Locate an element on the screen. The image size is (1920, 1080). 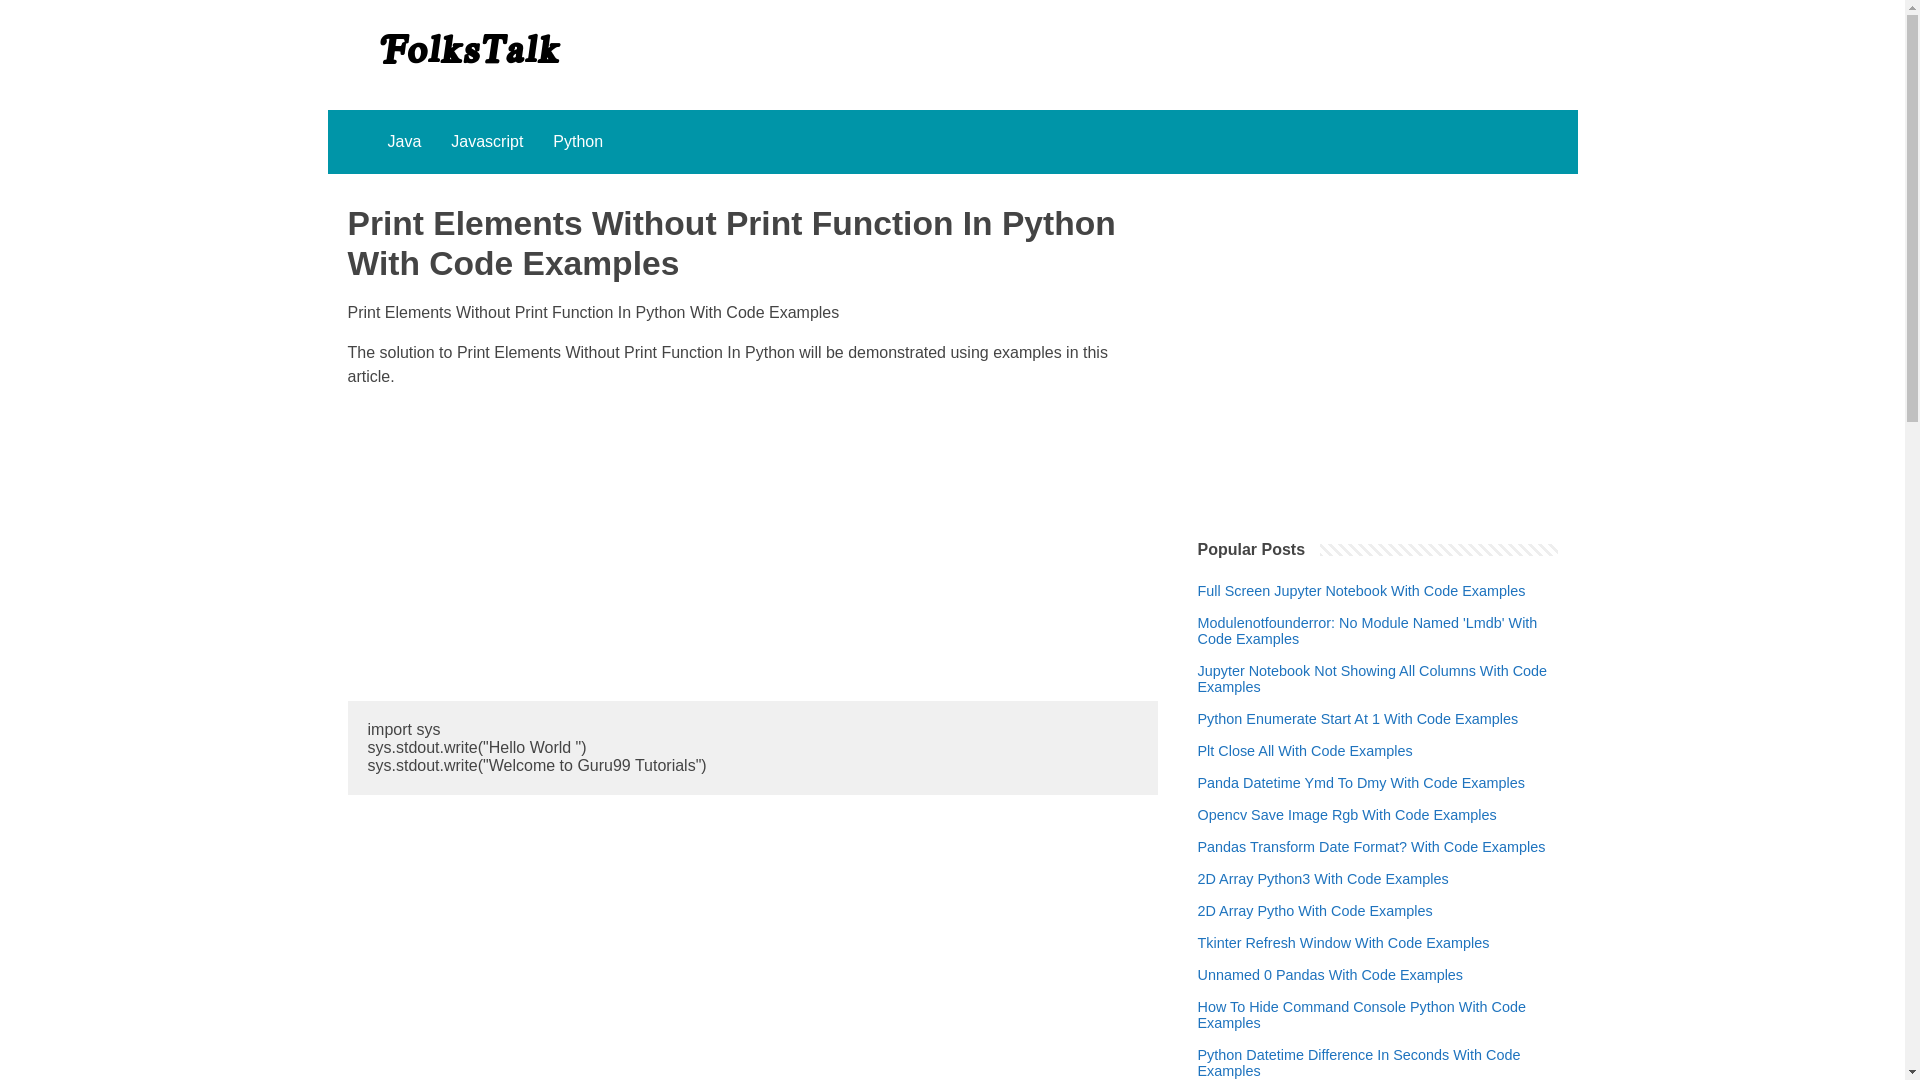
Panda Datetime Ymd To Dmy With Code Examples is located at coordinates (1361, 782).